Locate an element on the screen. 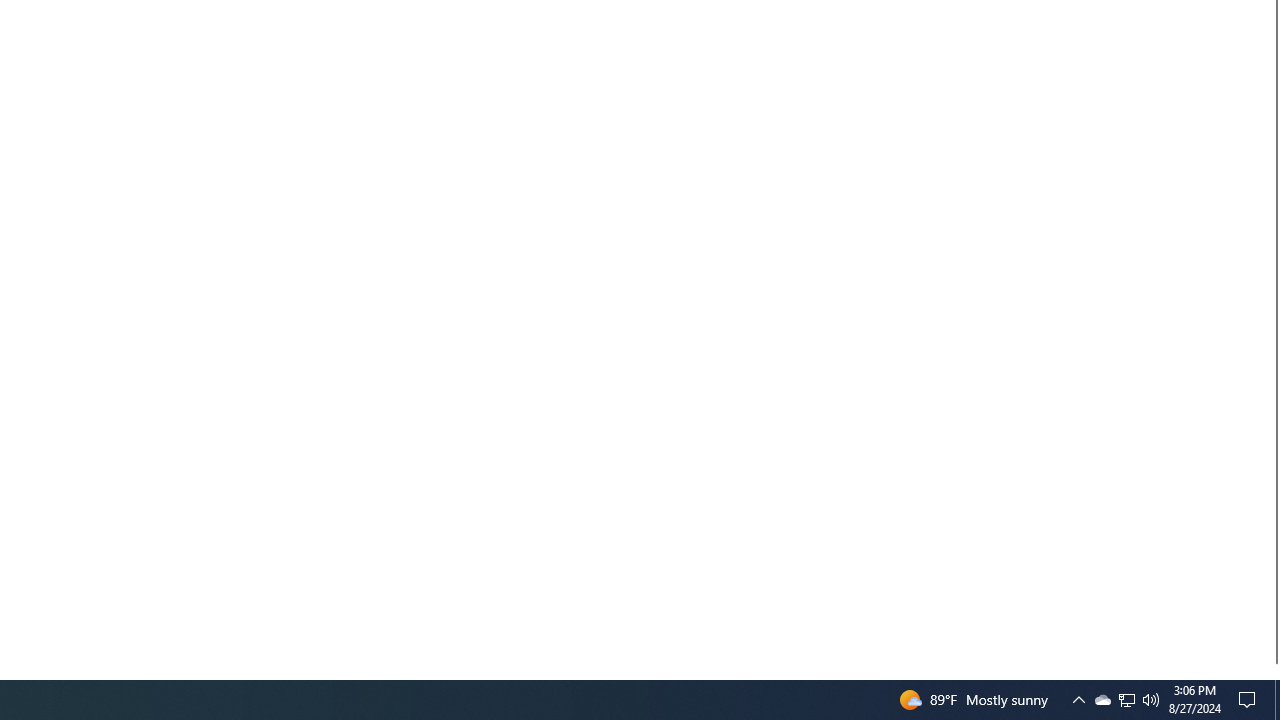  Vertical Small Increase is located at coordinates (1272, 671).